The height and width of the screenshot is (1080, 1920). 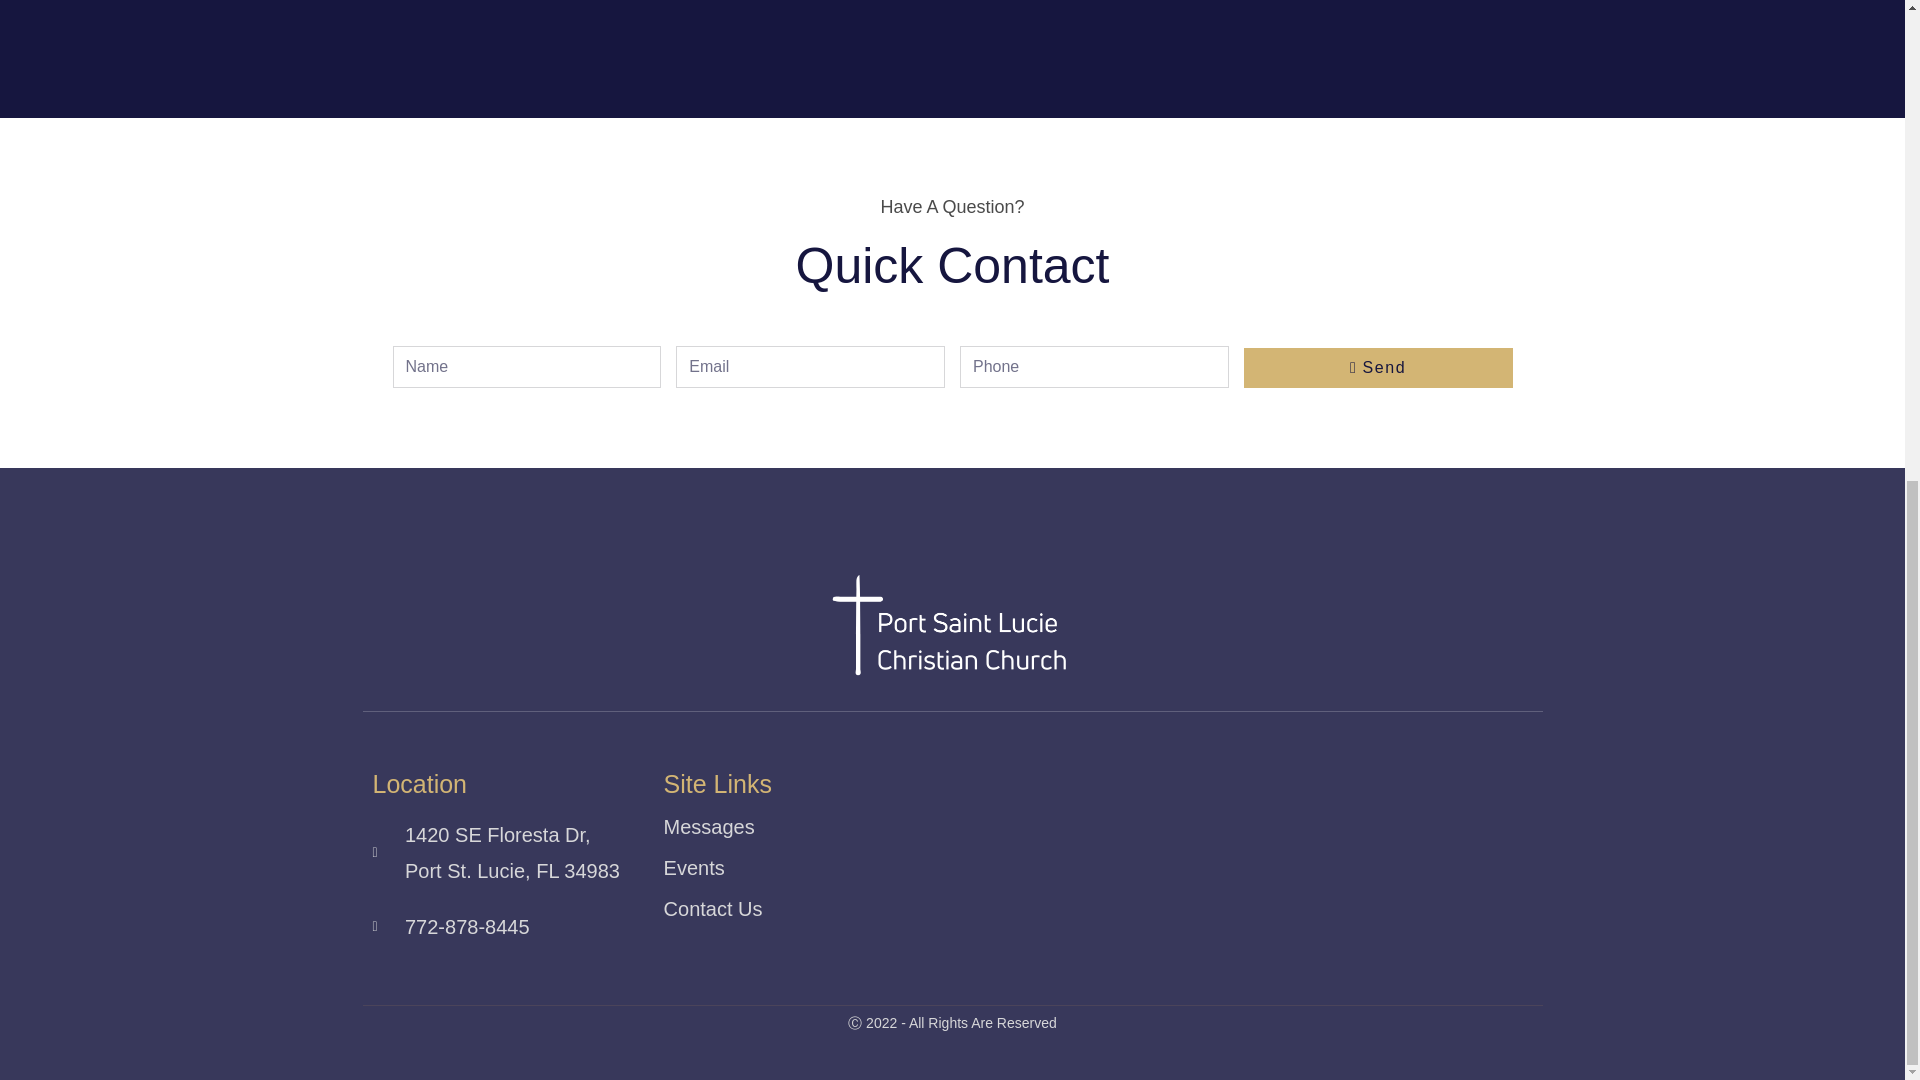 I want to click on Contact Us, so click(x=752, y=908).